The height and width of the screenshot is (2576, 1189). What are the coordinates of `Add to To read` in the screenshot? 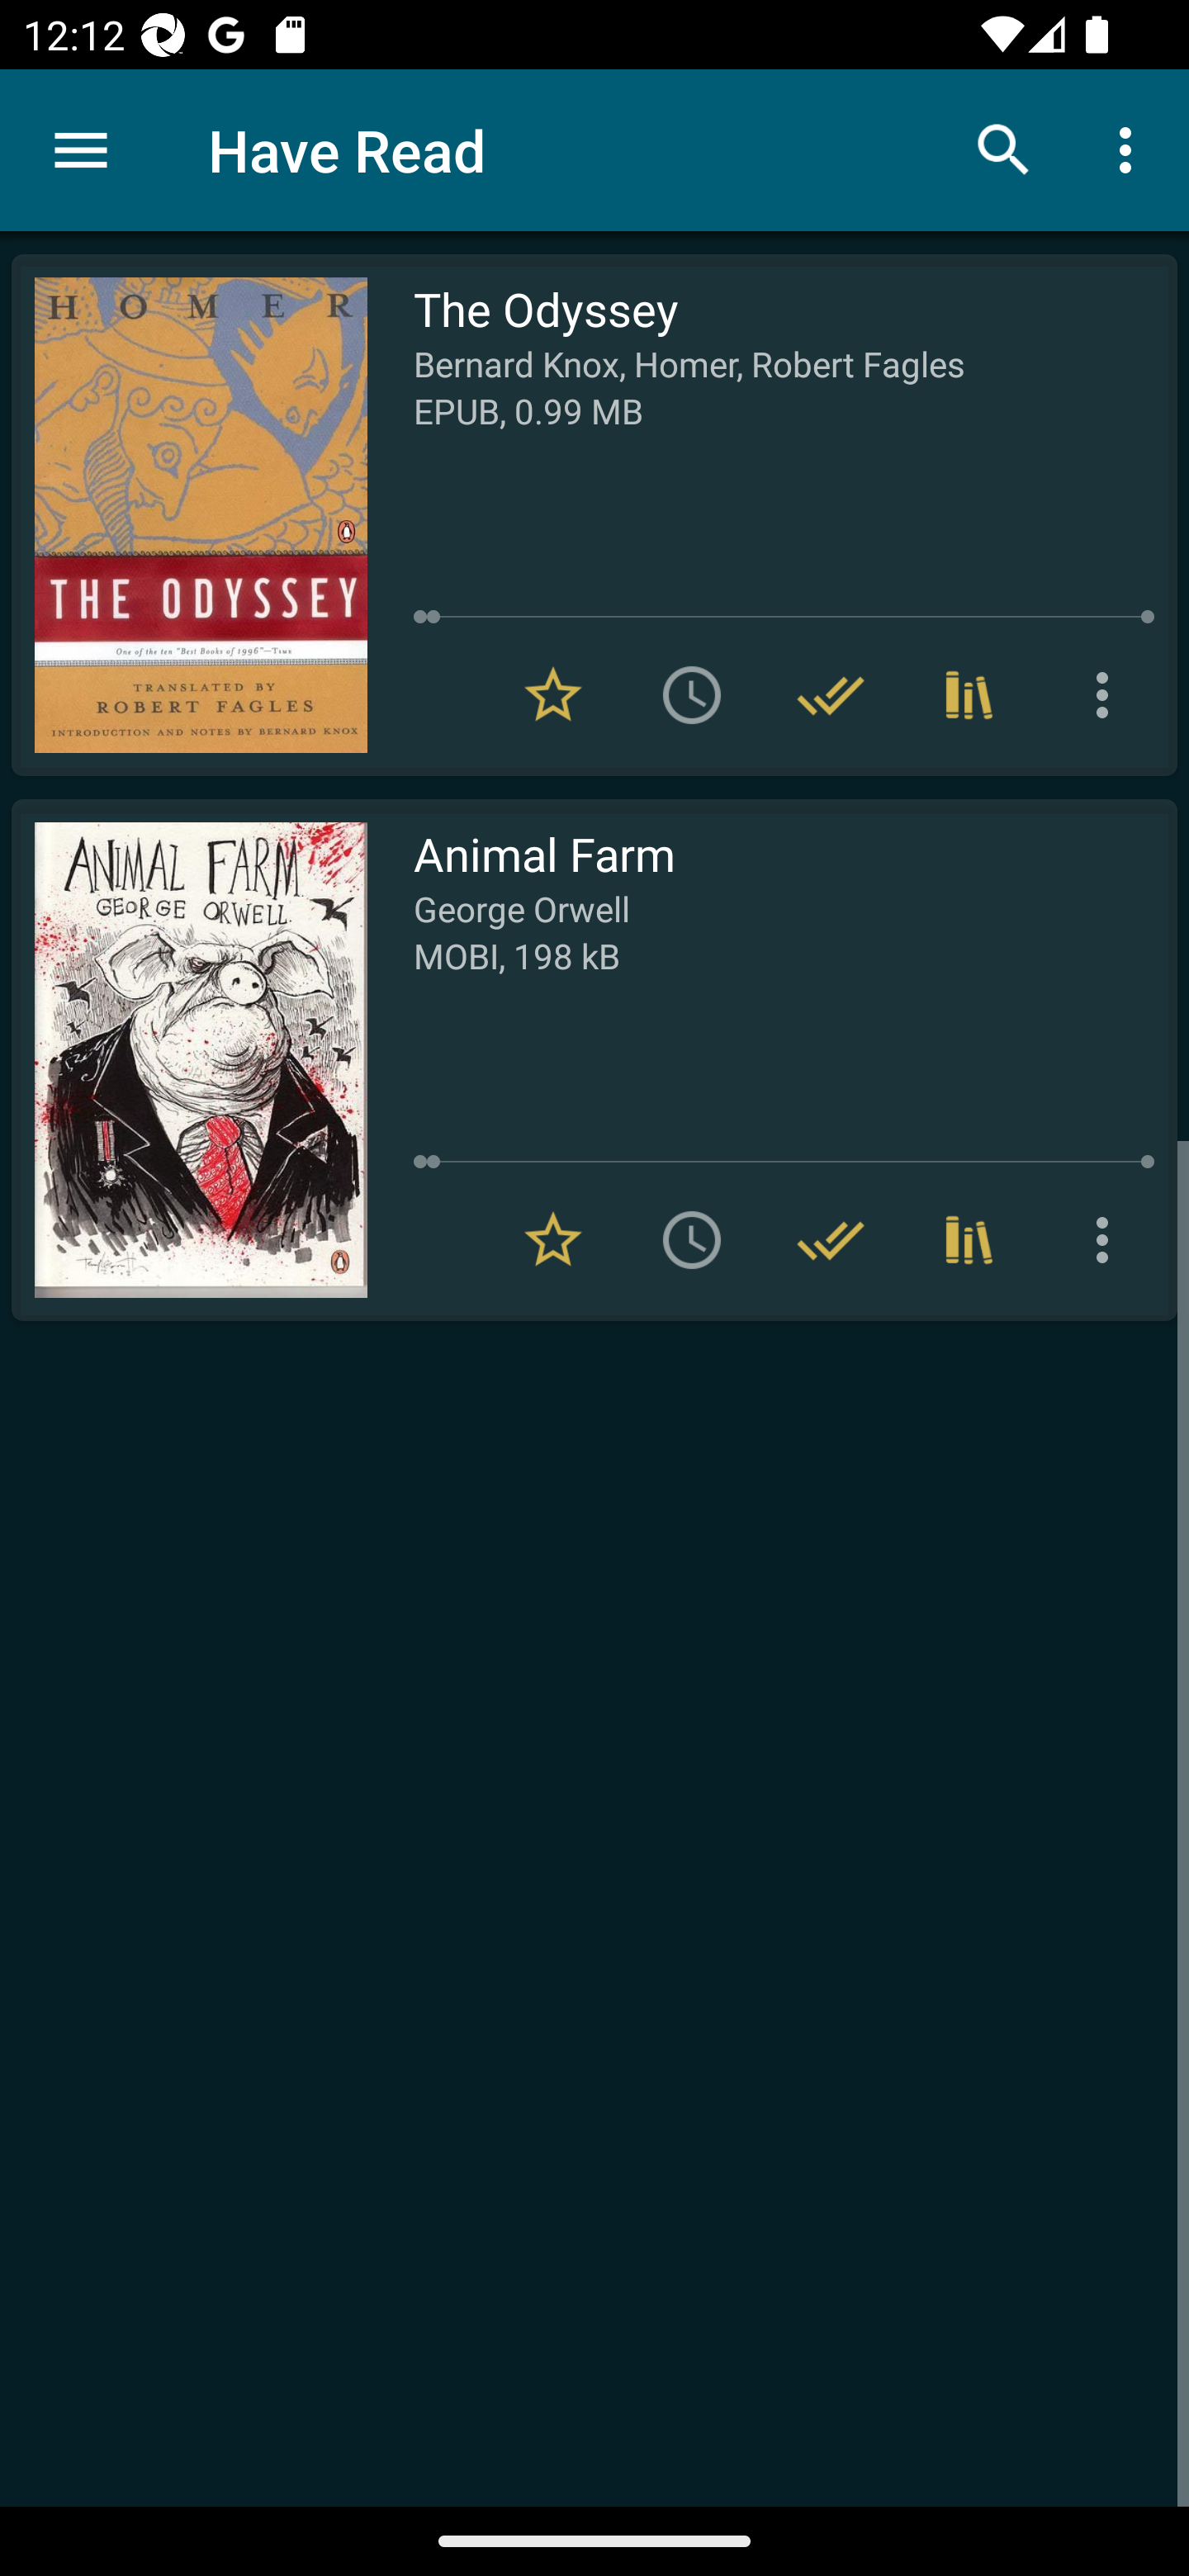 It's located at (692, 1238).